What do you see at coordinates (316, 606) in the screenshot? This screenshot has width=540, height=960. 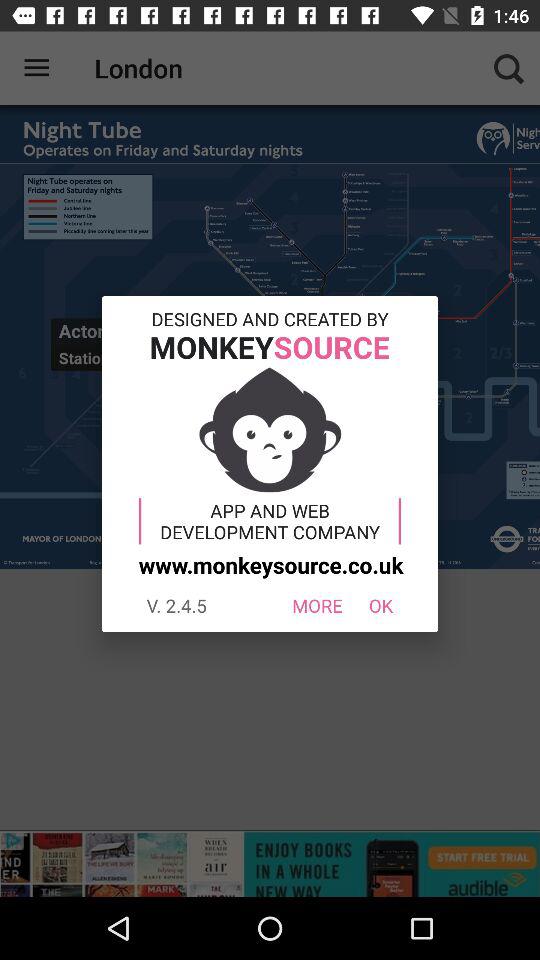 I see `jump to more item` at bounding box center [316, 606].